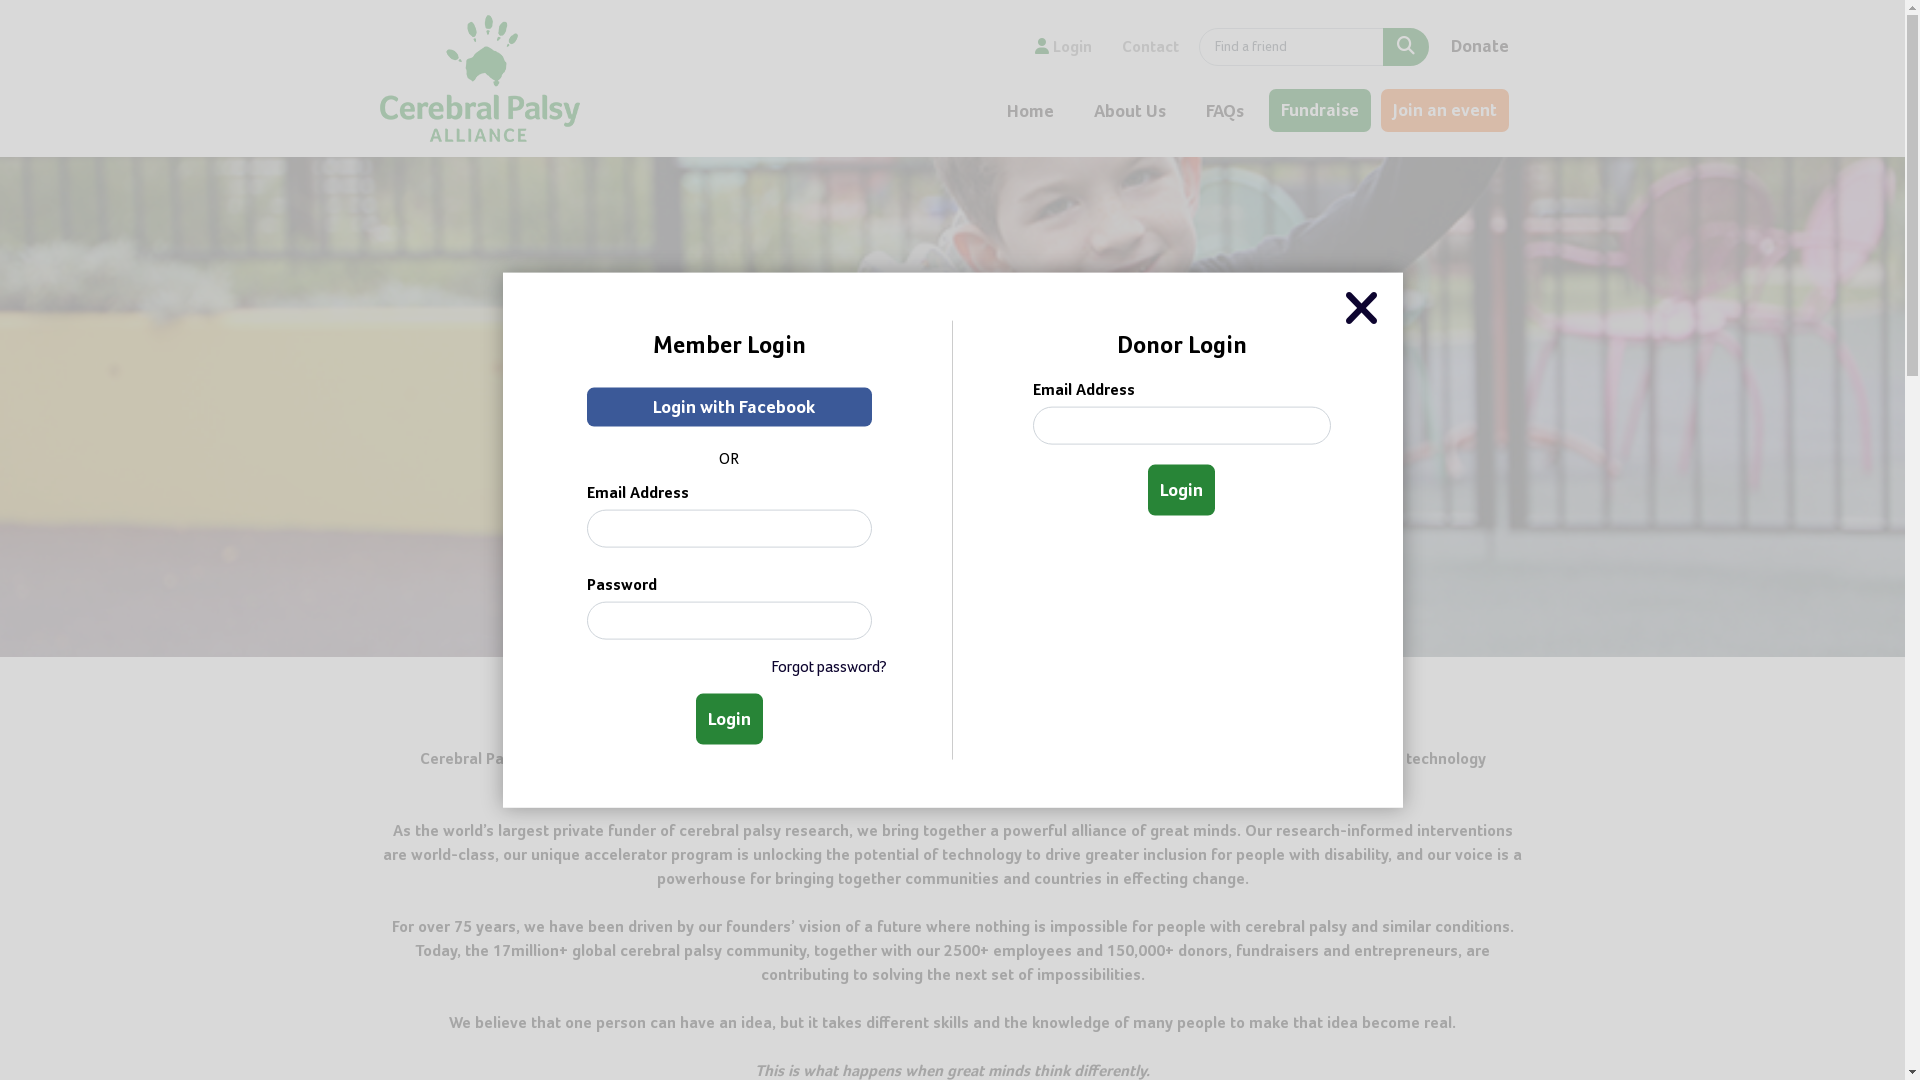  Describe the element at coordinates (1182, 490) in the screenshot. I see `Login` at that location.